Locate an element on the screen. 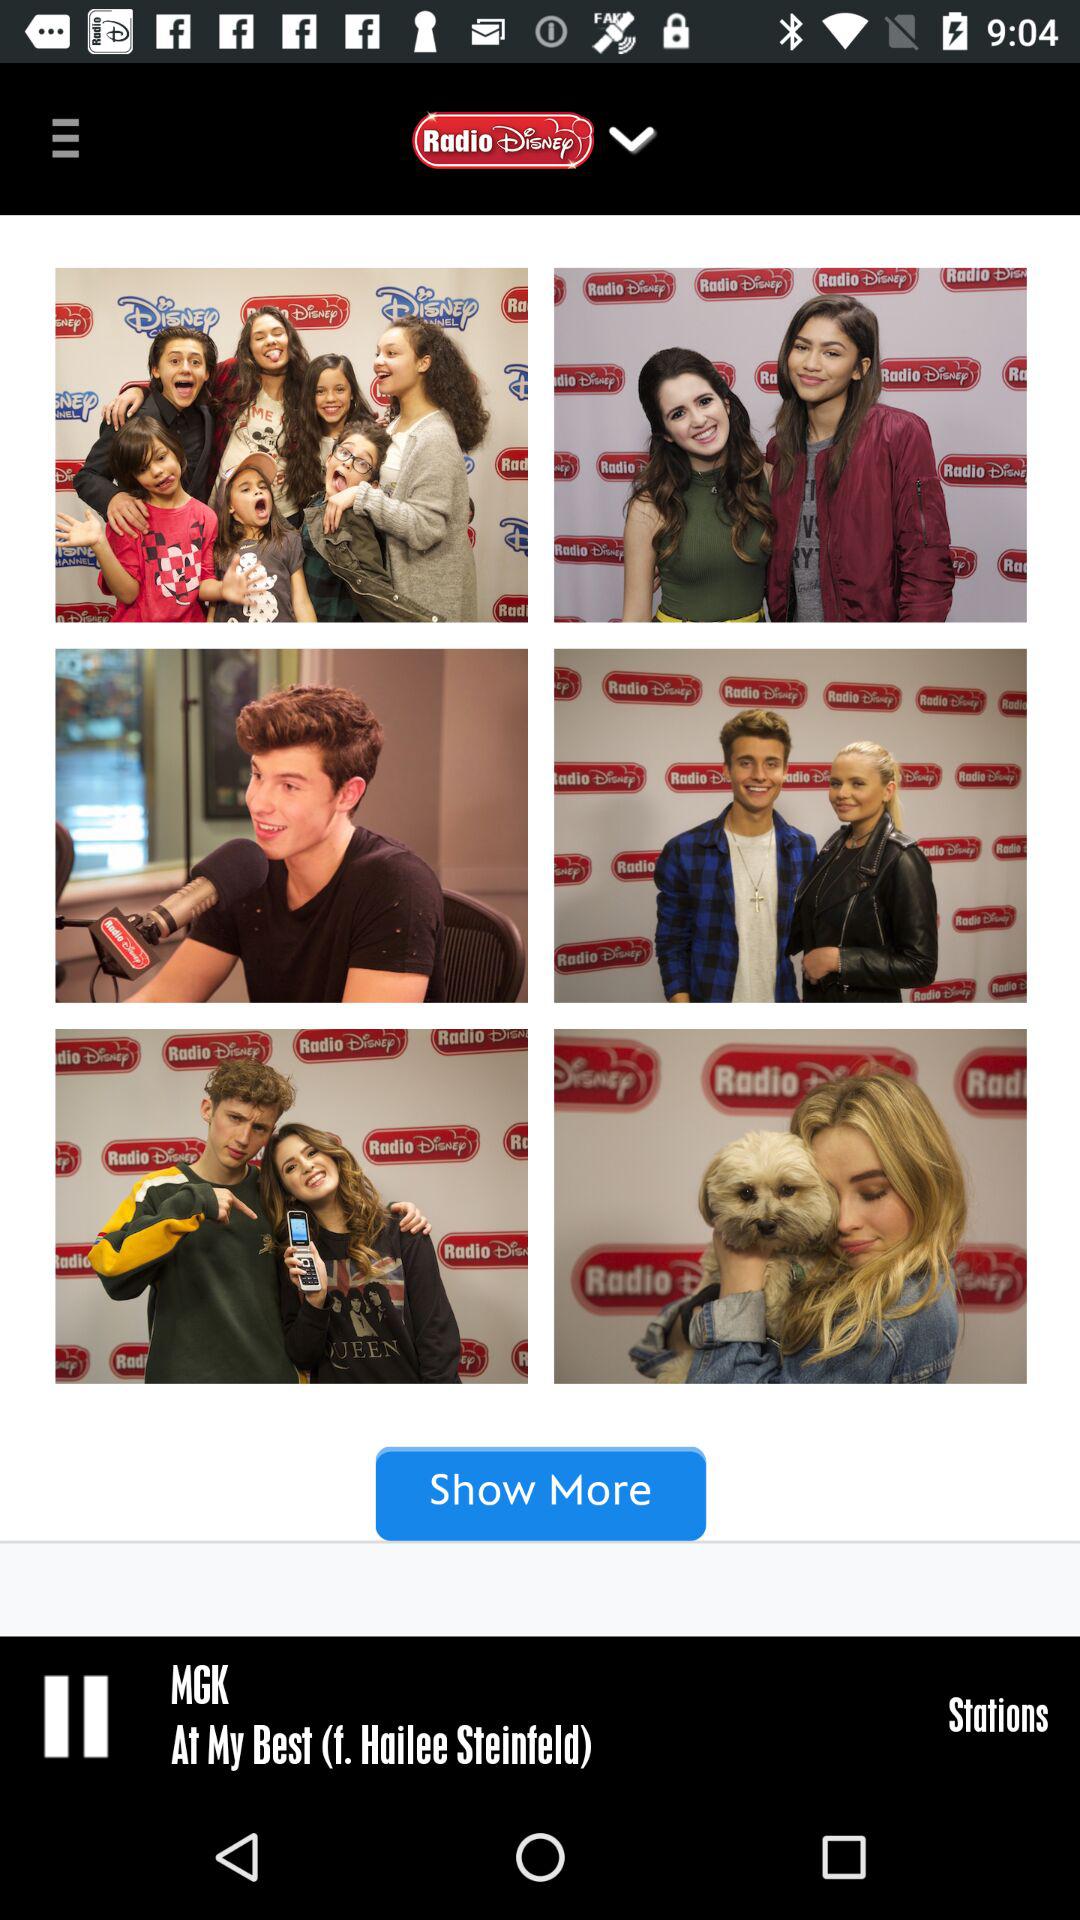  play is located at coordinates (78, 1715).